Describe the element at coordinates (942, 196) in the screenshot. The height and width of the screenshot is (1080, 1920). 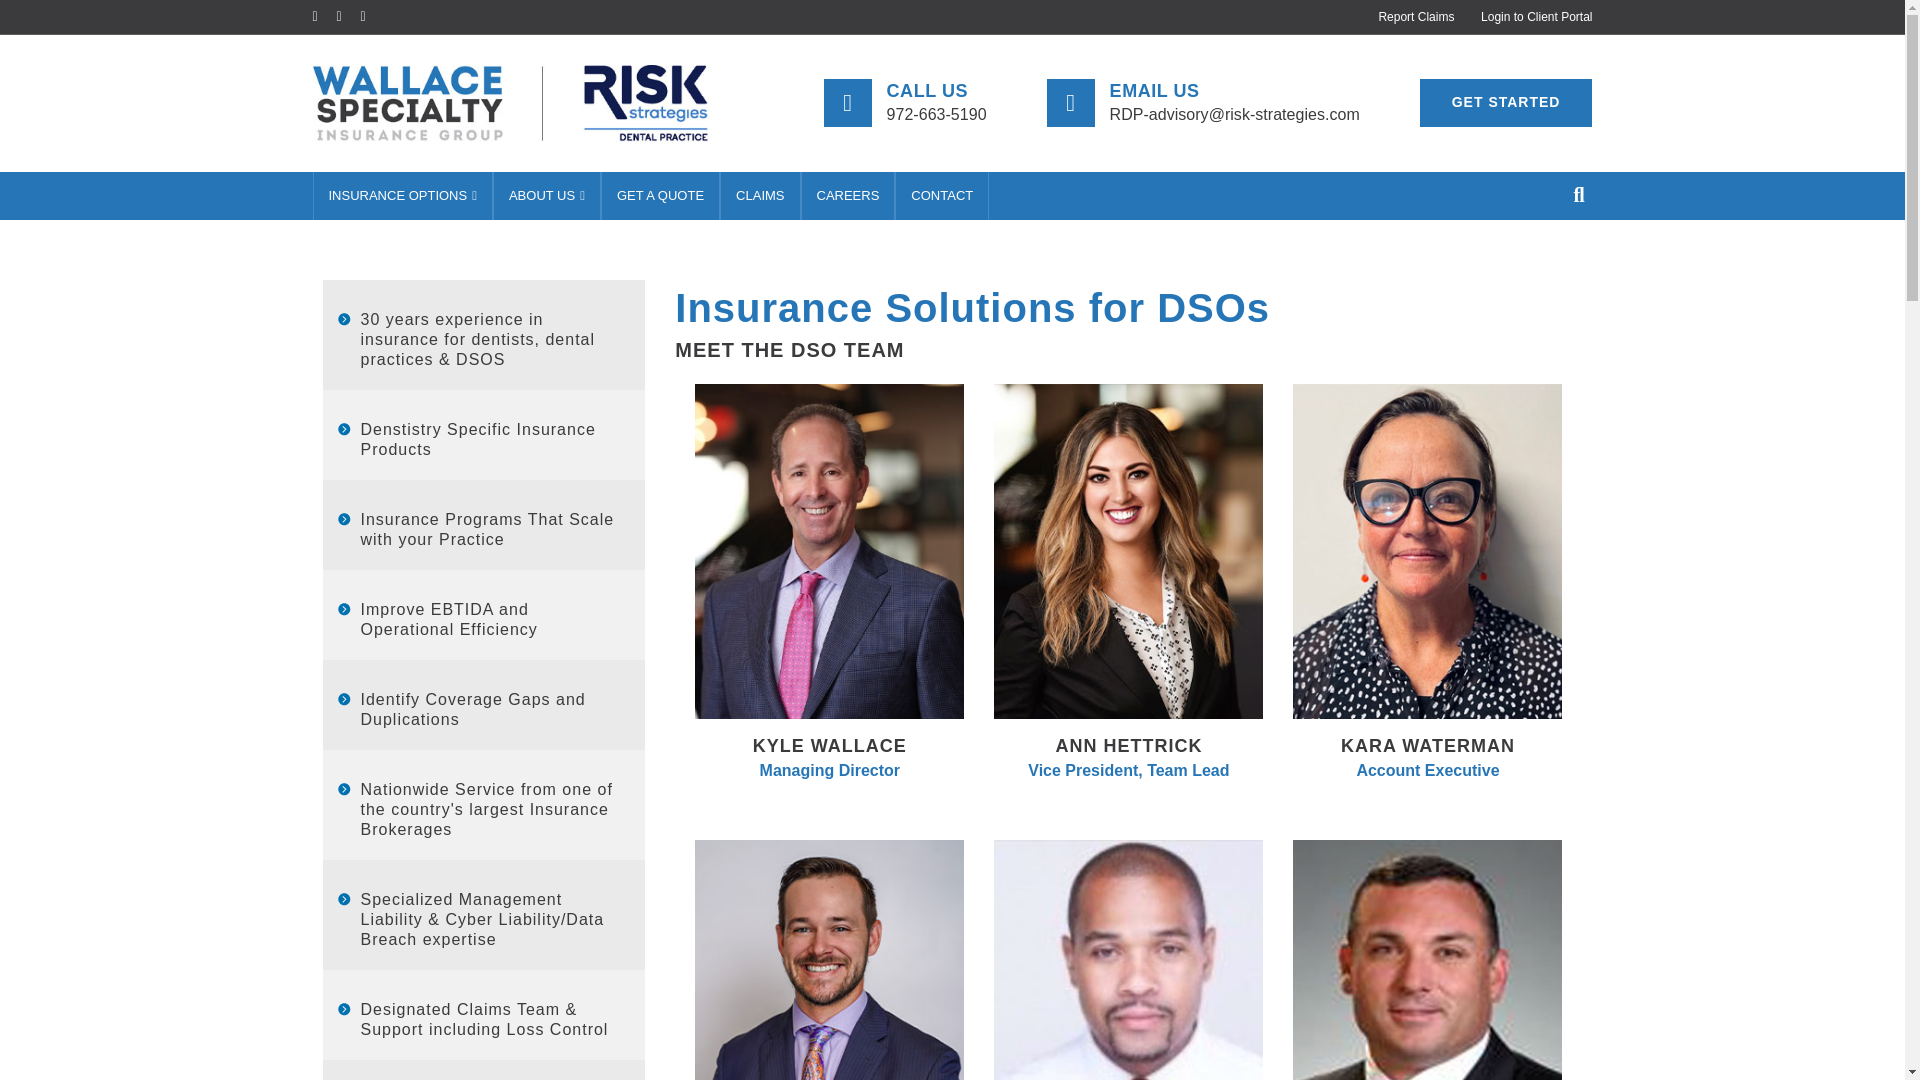
I see `Contact Wallace Specialty Insurance Group` at that location.